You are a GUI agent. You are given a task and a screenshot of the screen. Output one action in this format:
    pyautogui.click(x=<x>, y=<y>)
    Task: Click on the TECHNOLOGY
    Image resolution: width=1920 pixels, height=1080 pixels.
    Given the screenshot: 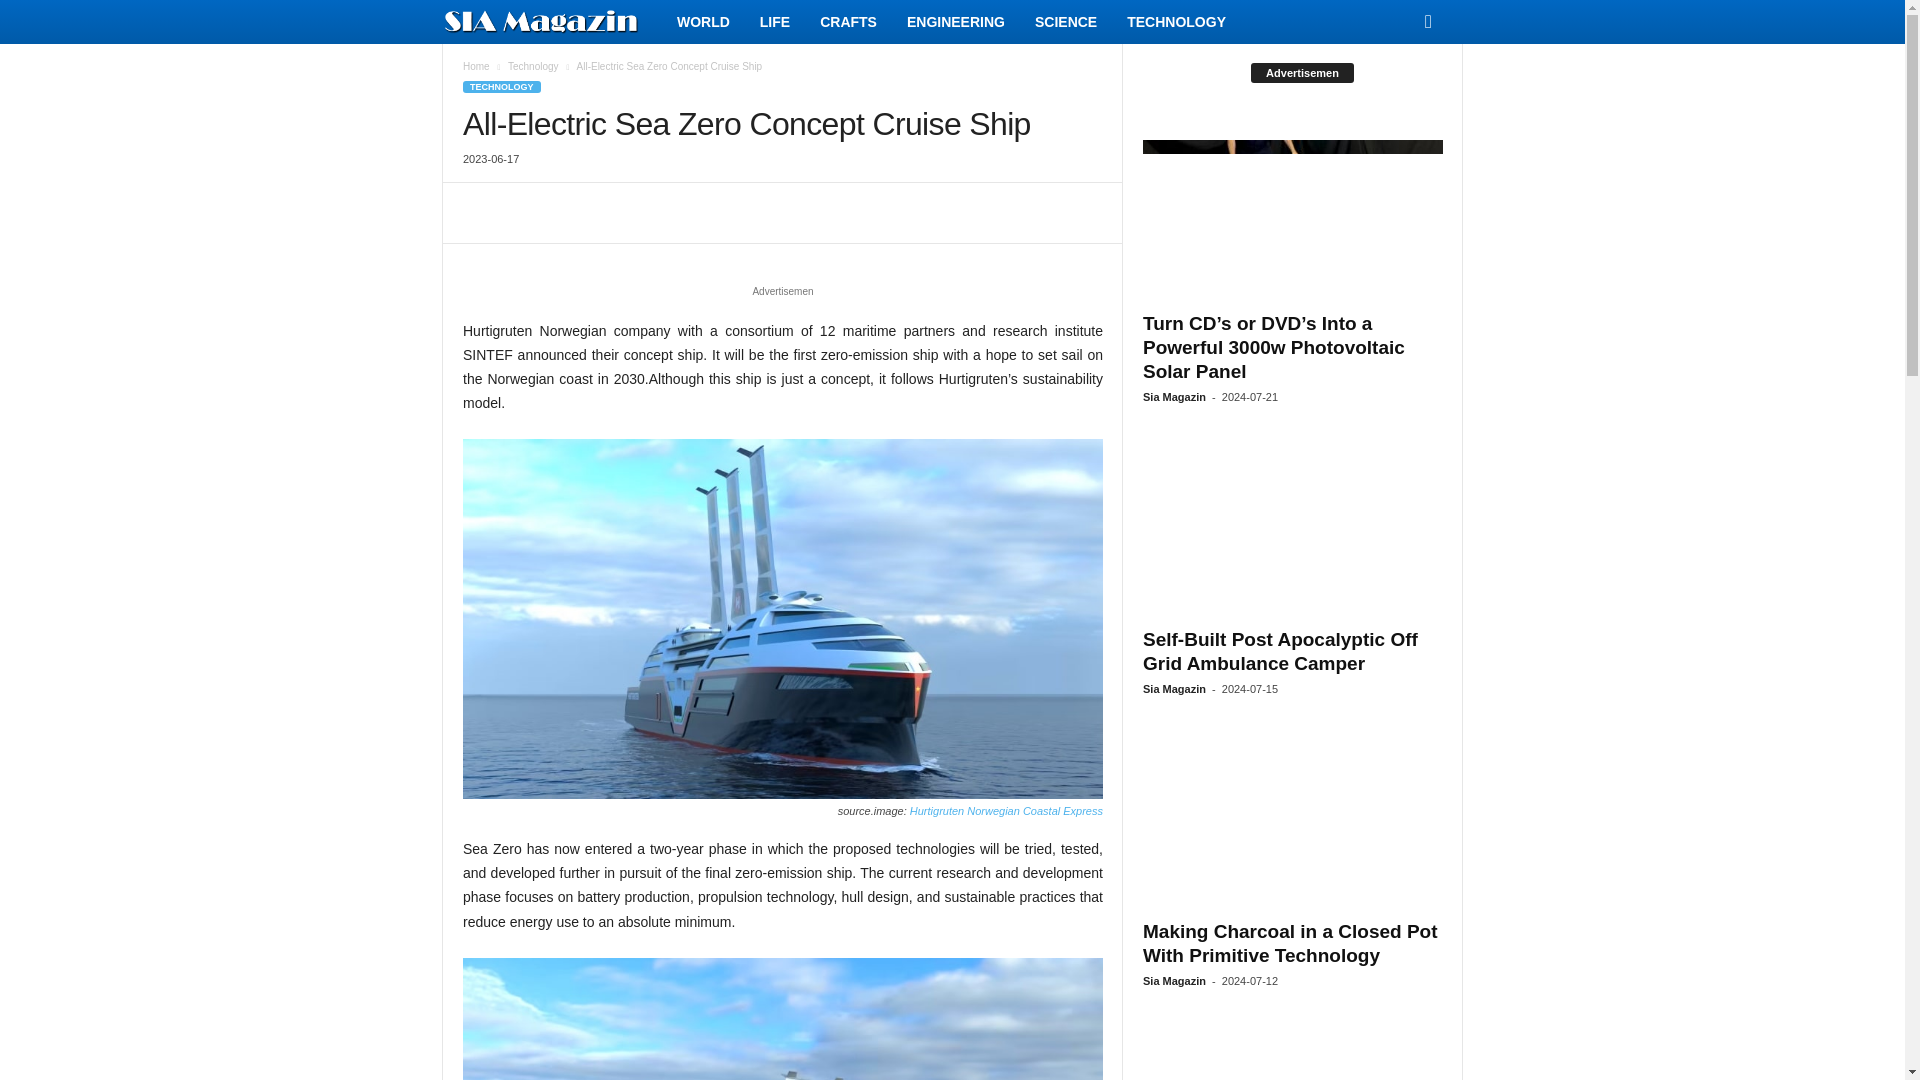 What is the action you would take?
    pyautogui.click(x=1176, y=22)
    